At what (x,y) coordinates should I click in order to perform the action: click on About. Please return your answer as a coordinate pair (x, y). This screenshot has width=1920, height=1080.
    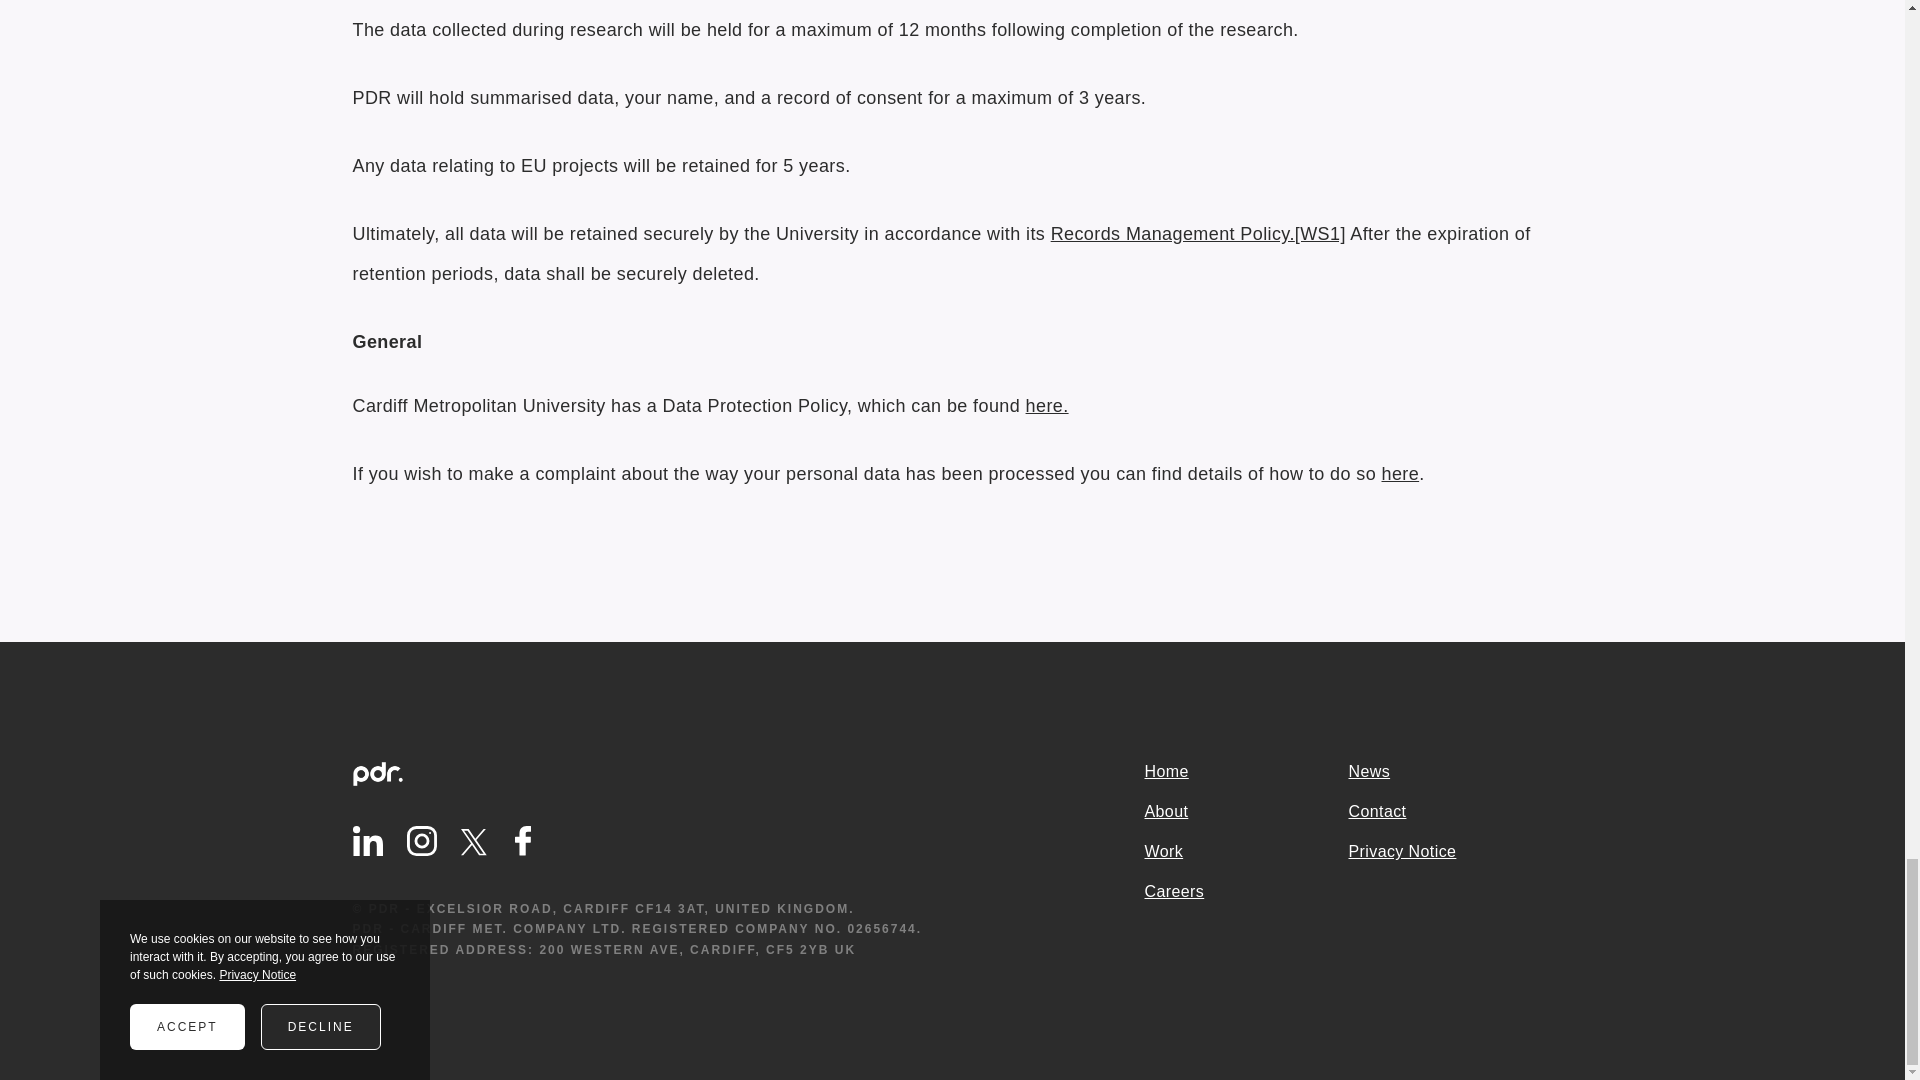
    Looking at the image, I should click on (1246, 812).